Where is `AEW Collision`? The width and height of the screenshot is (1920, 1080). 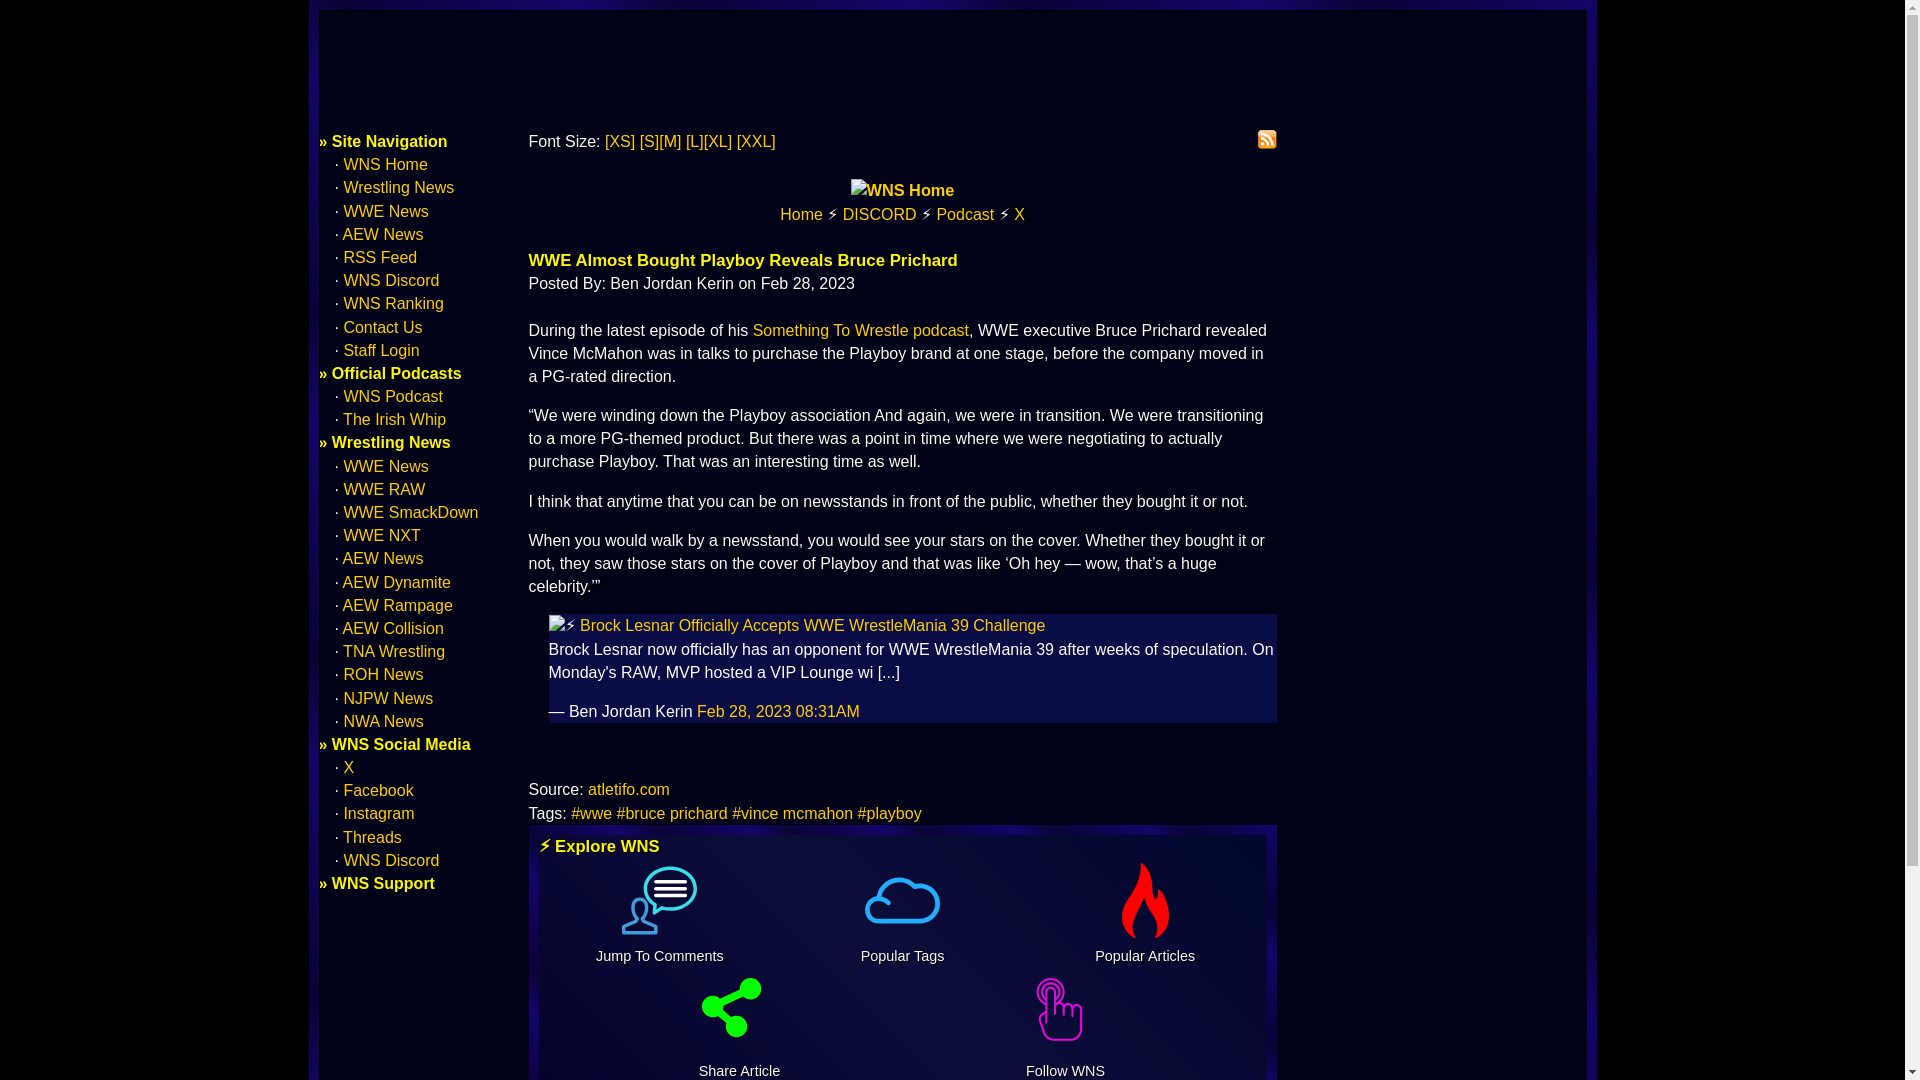 AEW Collision is located at coordinates (393, 628).